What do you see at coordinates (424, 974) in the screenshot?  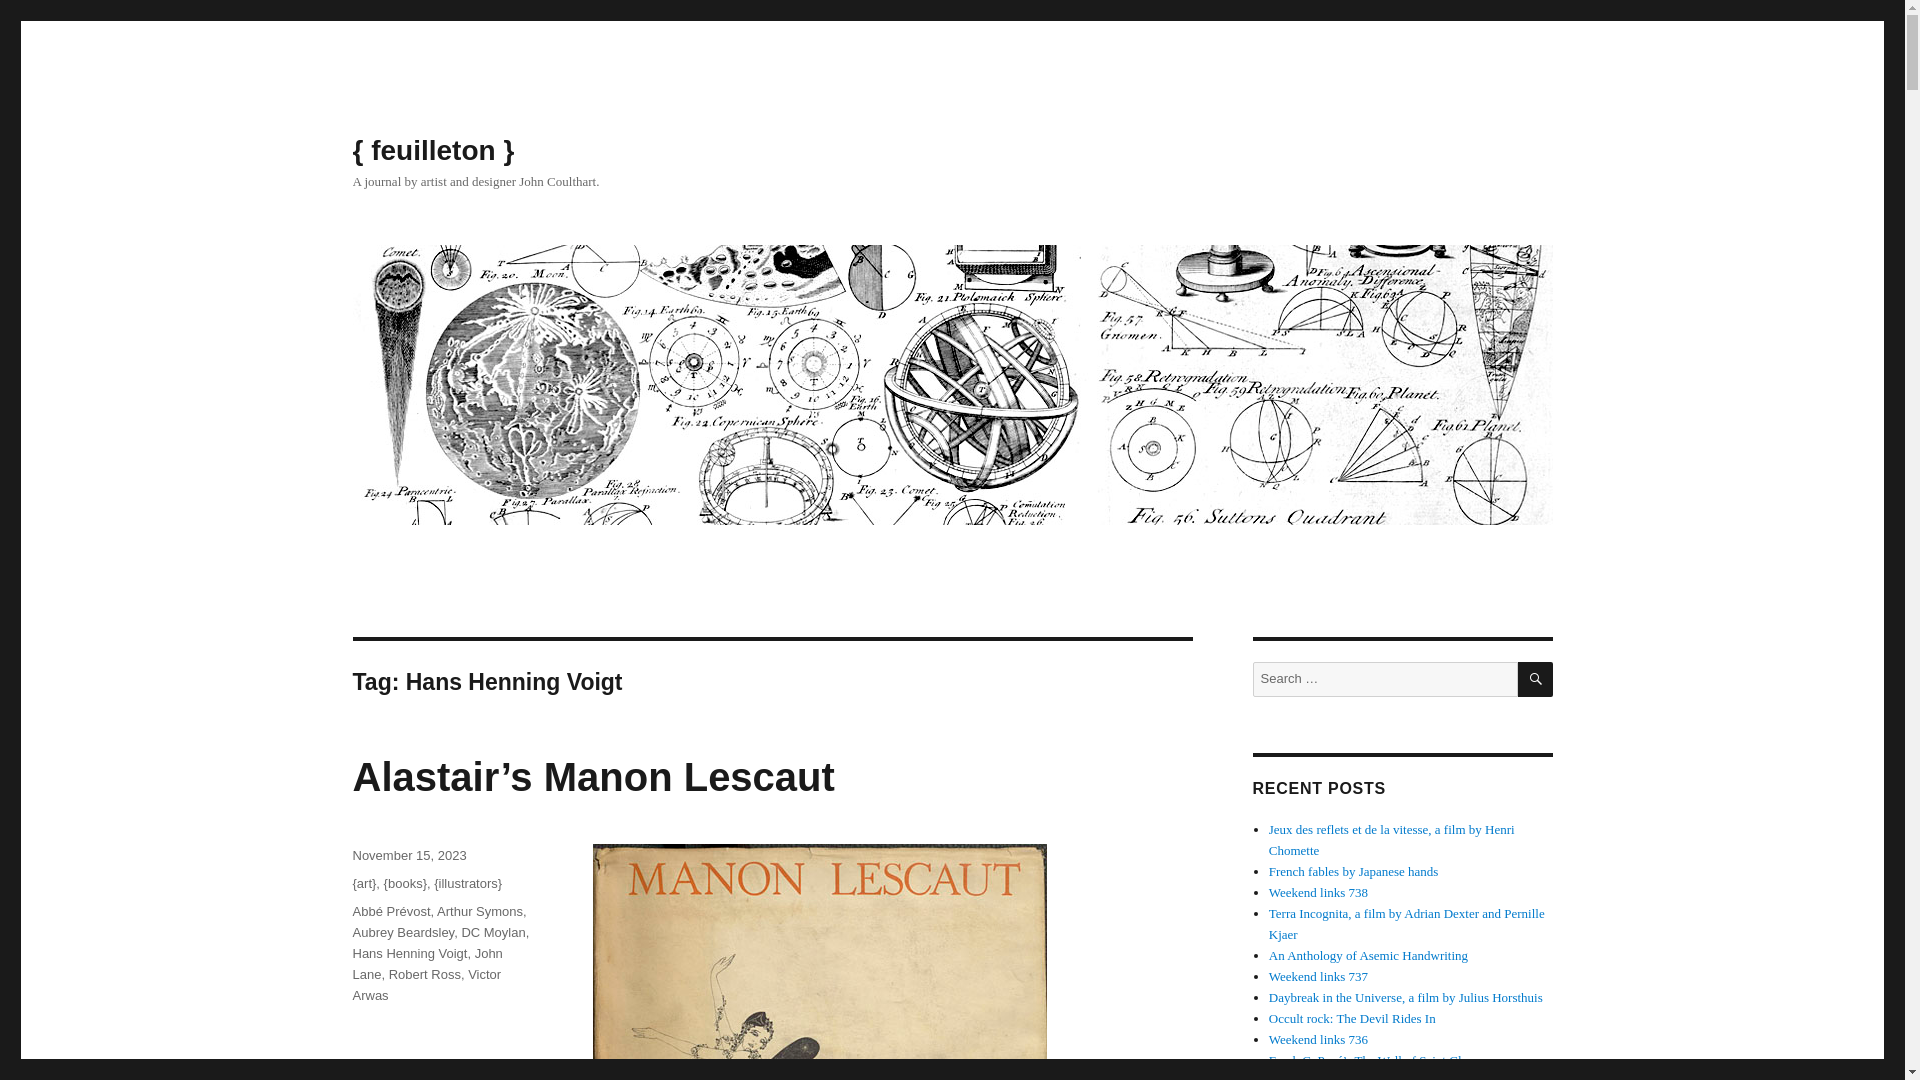 I see `Robert Ross` at bounding box center [424, 974].